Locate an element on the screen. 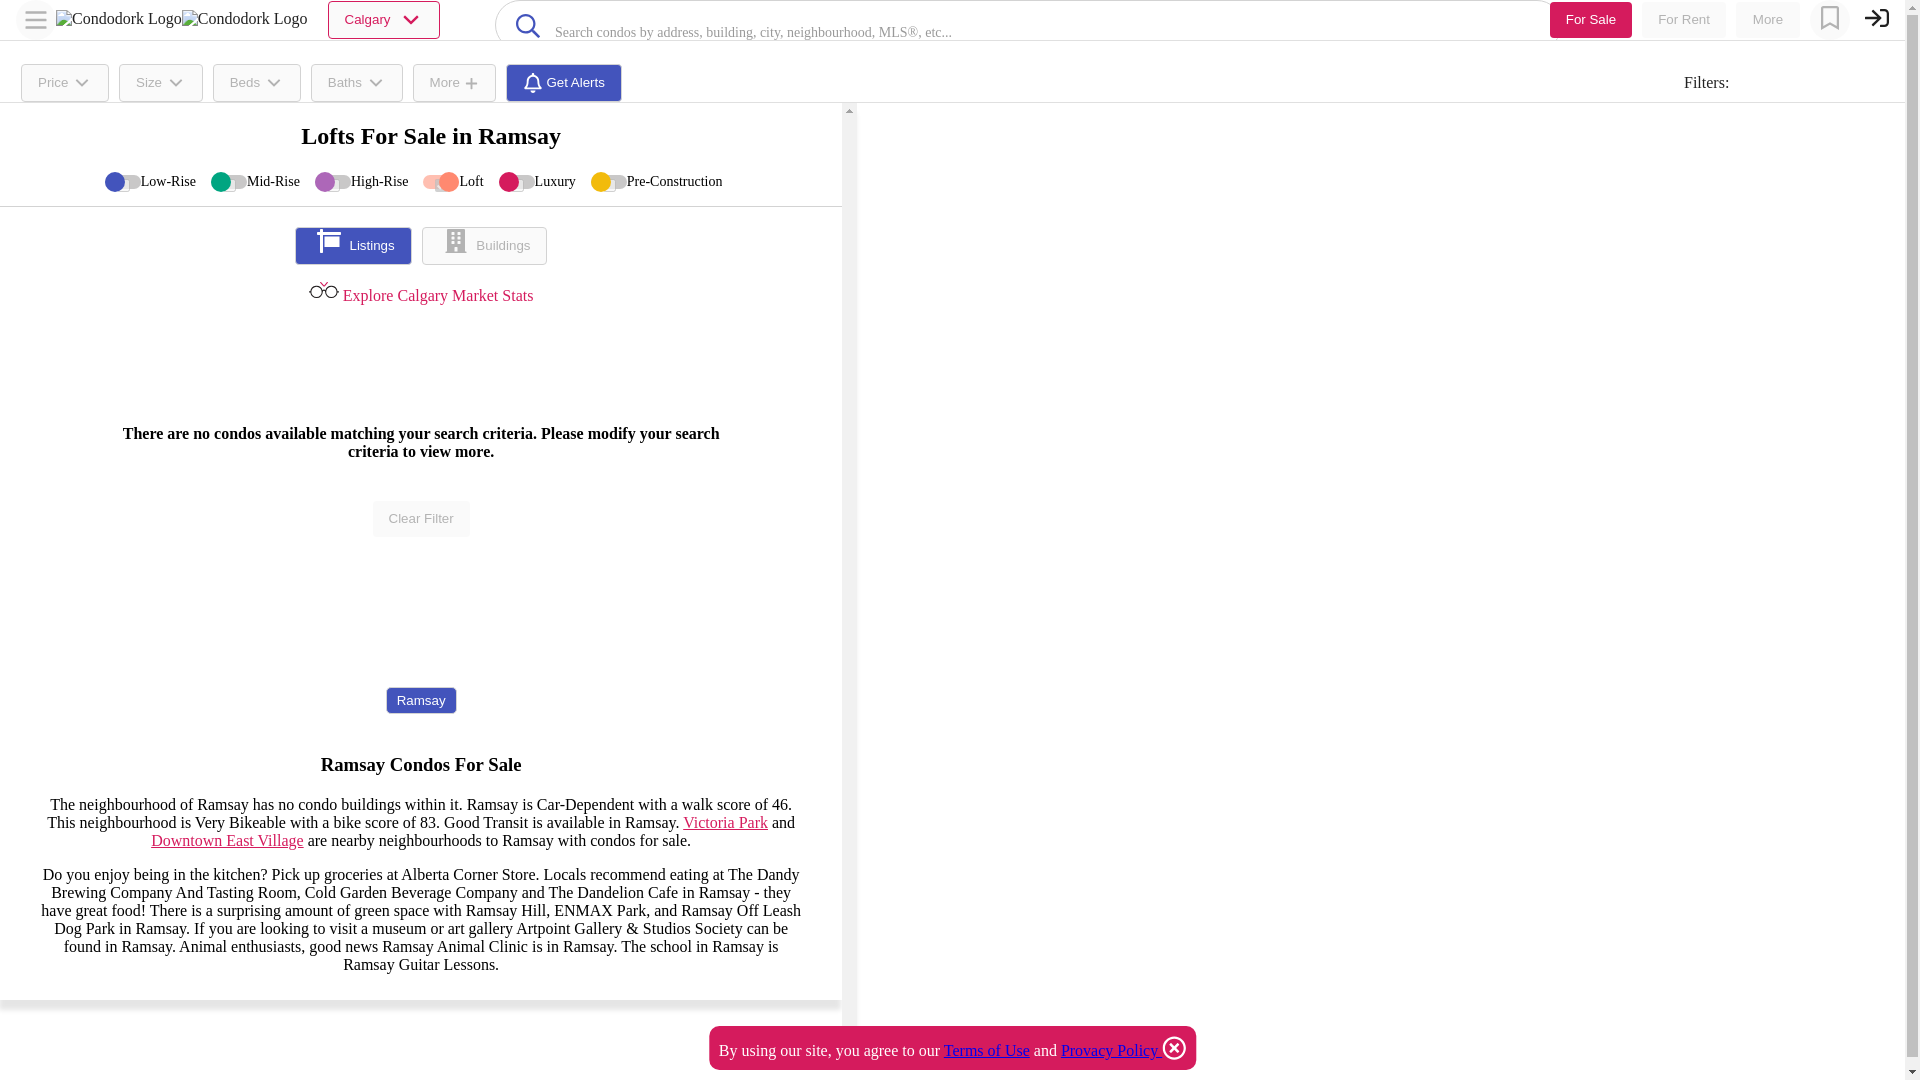 The height and width of the screenshot is (1080, 1920). Get Alerts is located at coordinates (564, 82).